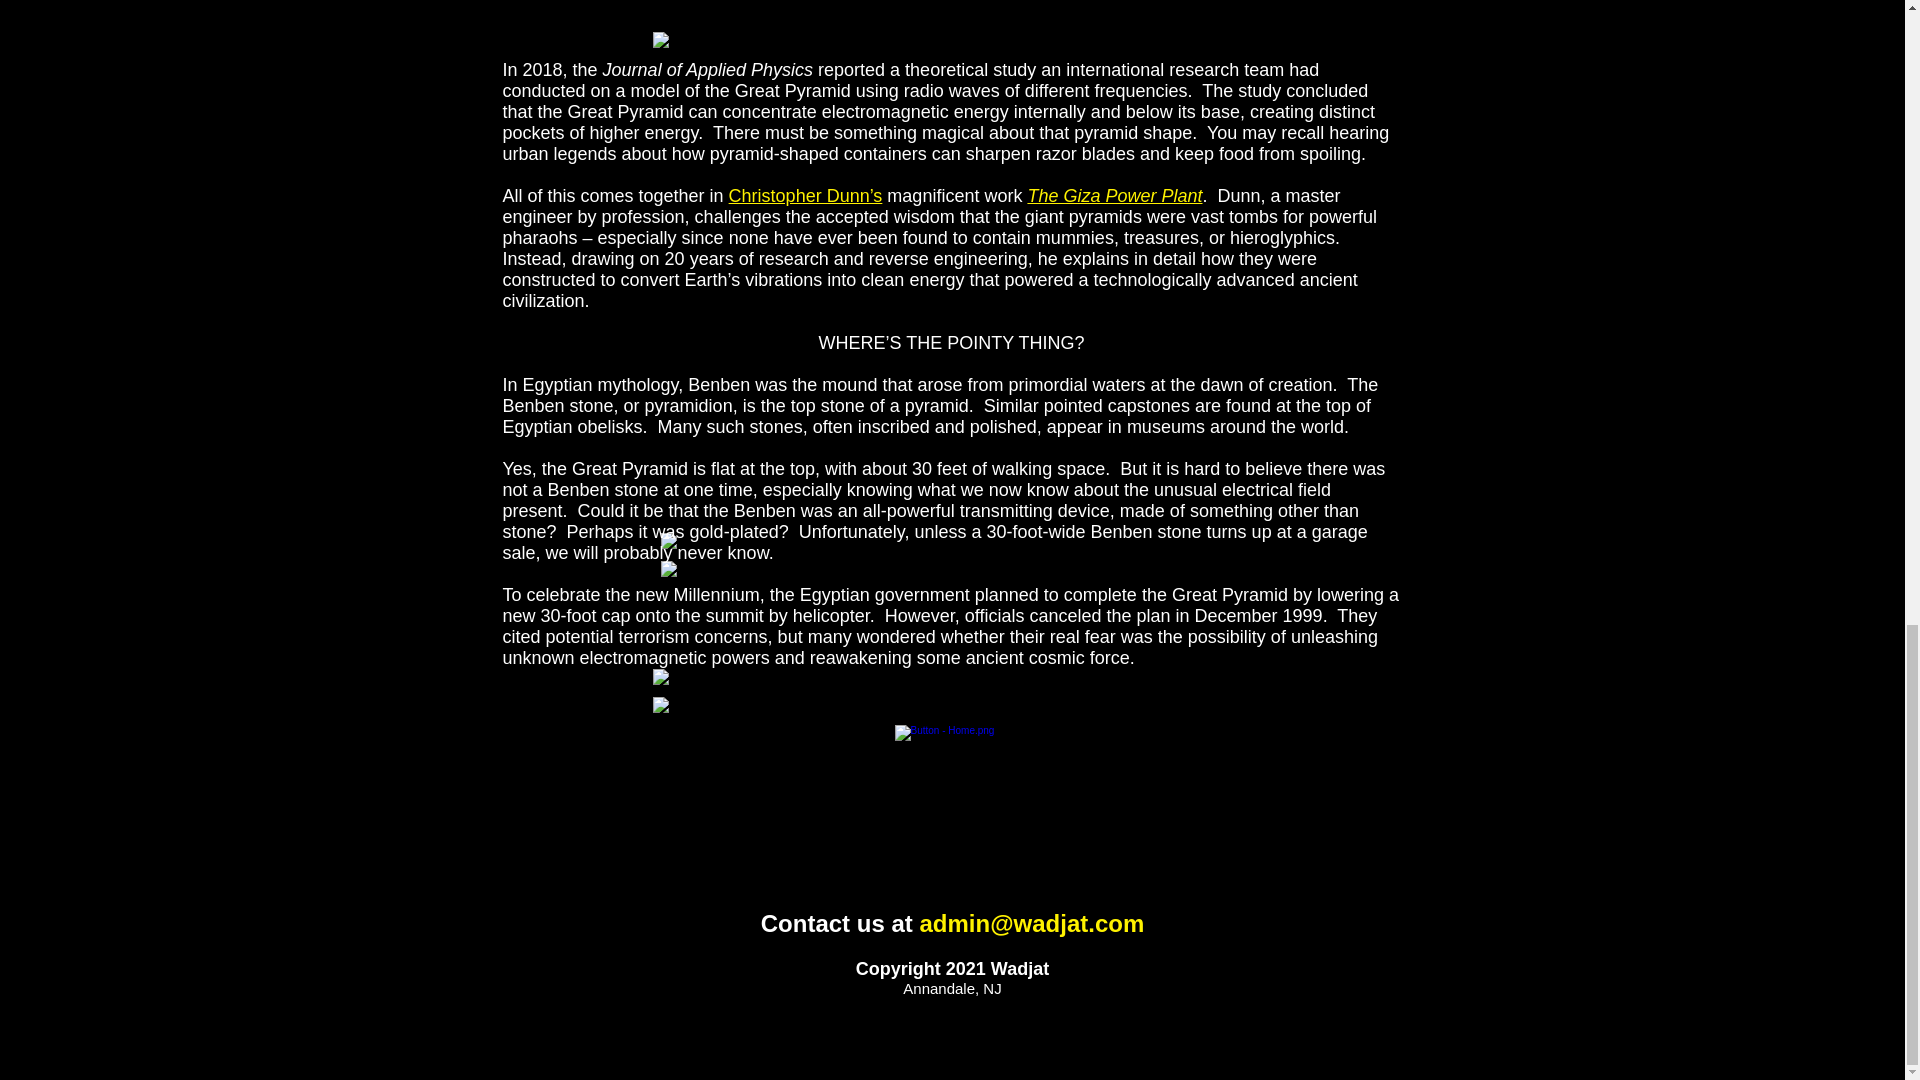  I want to click on The Giza Power Plant, so click(1114, 196).